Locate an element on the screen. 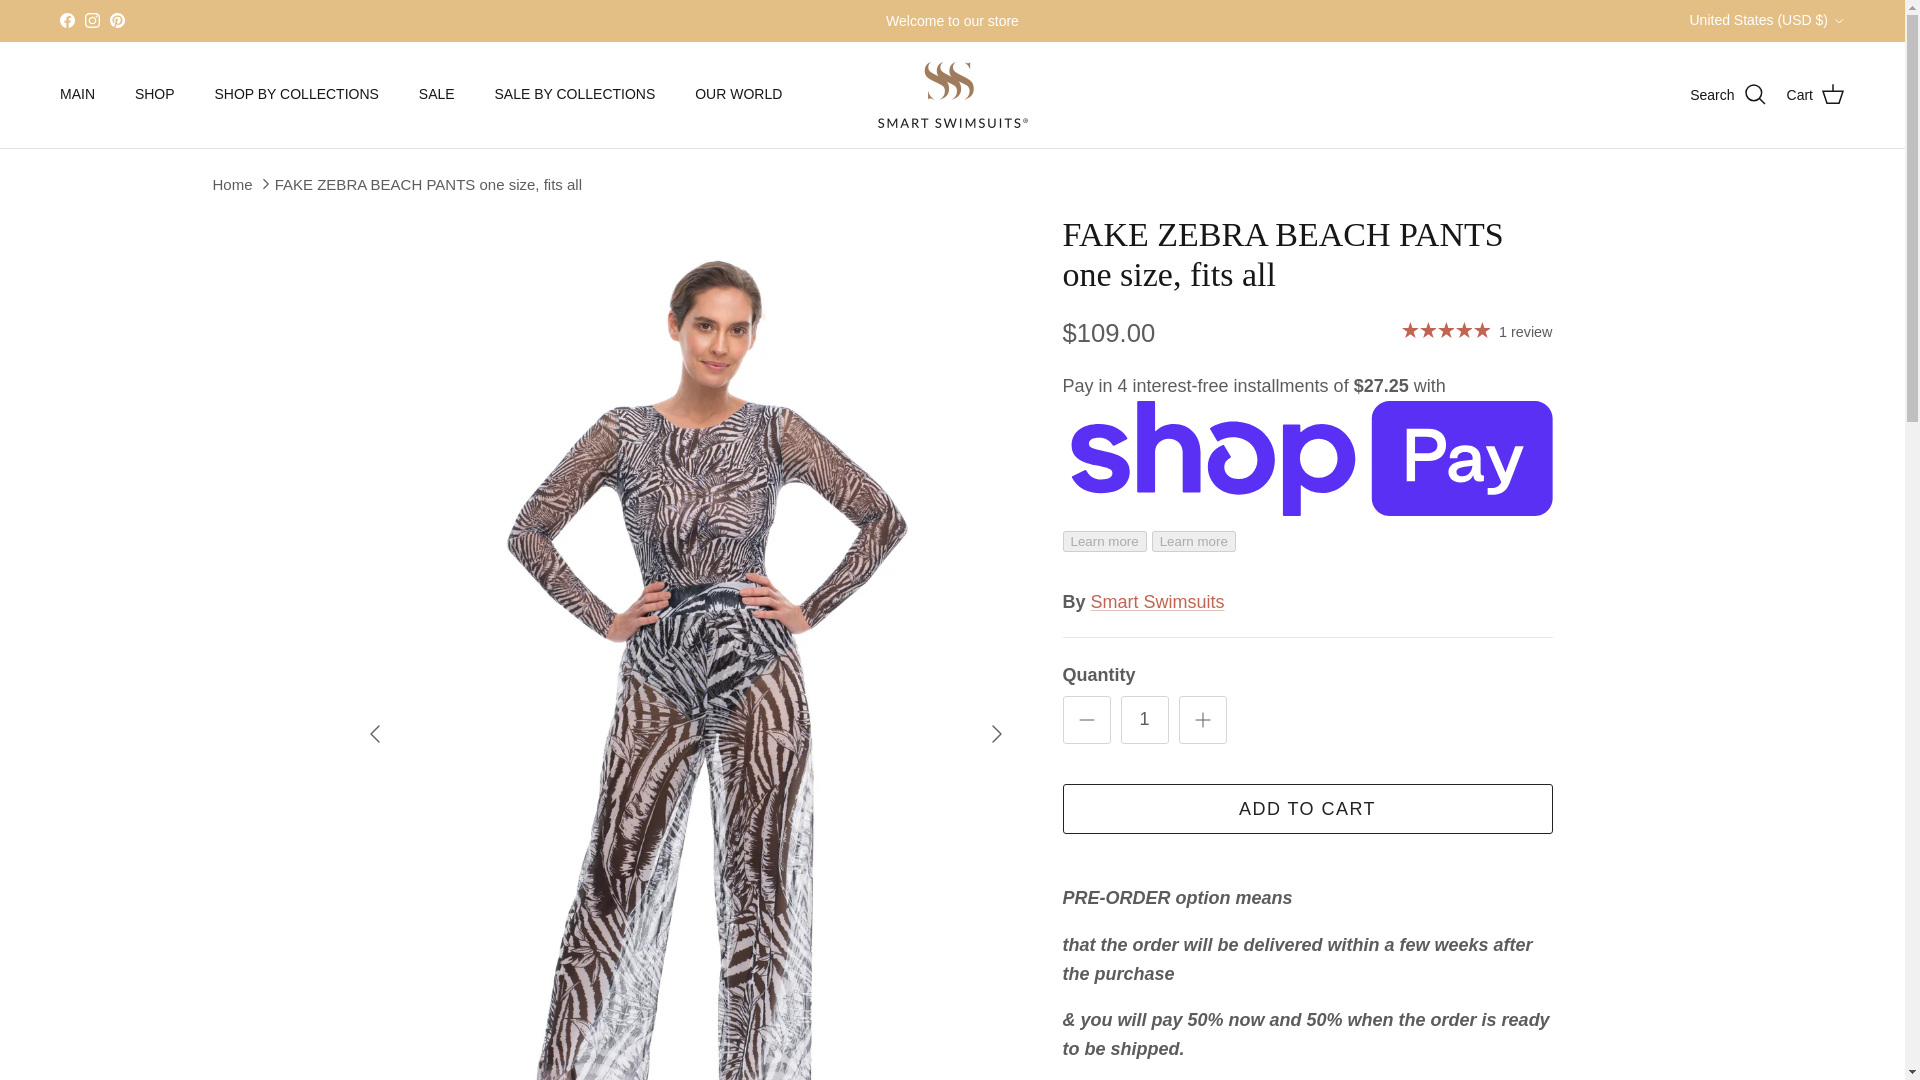  Smart Swimsuits on Instagram is located at coordinates (92, 20).